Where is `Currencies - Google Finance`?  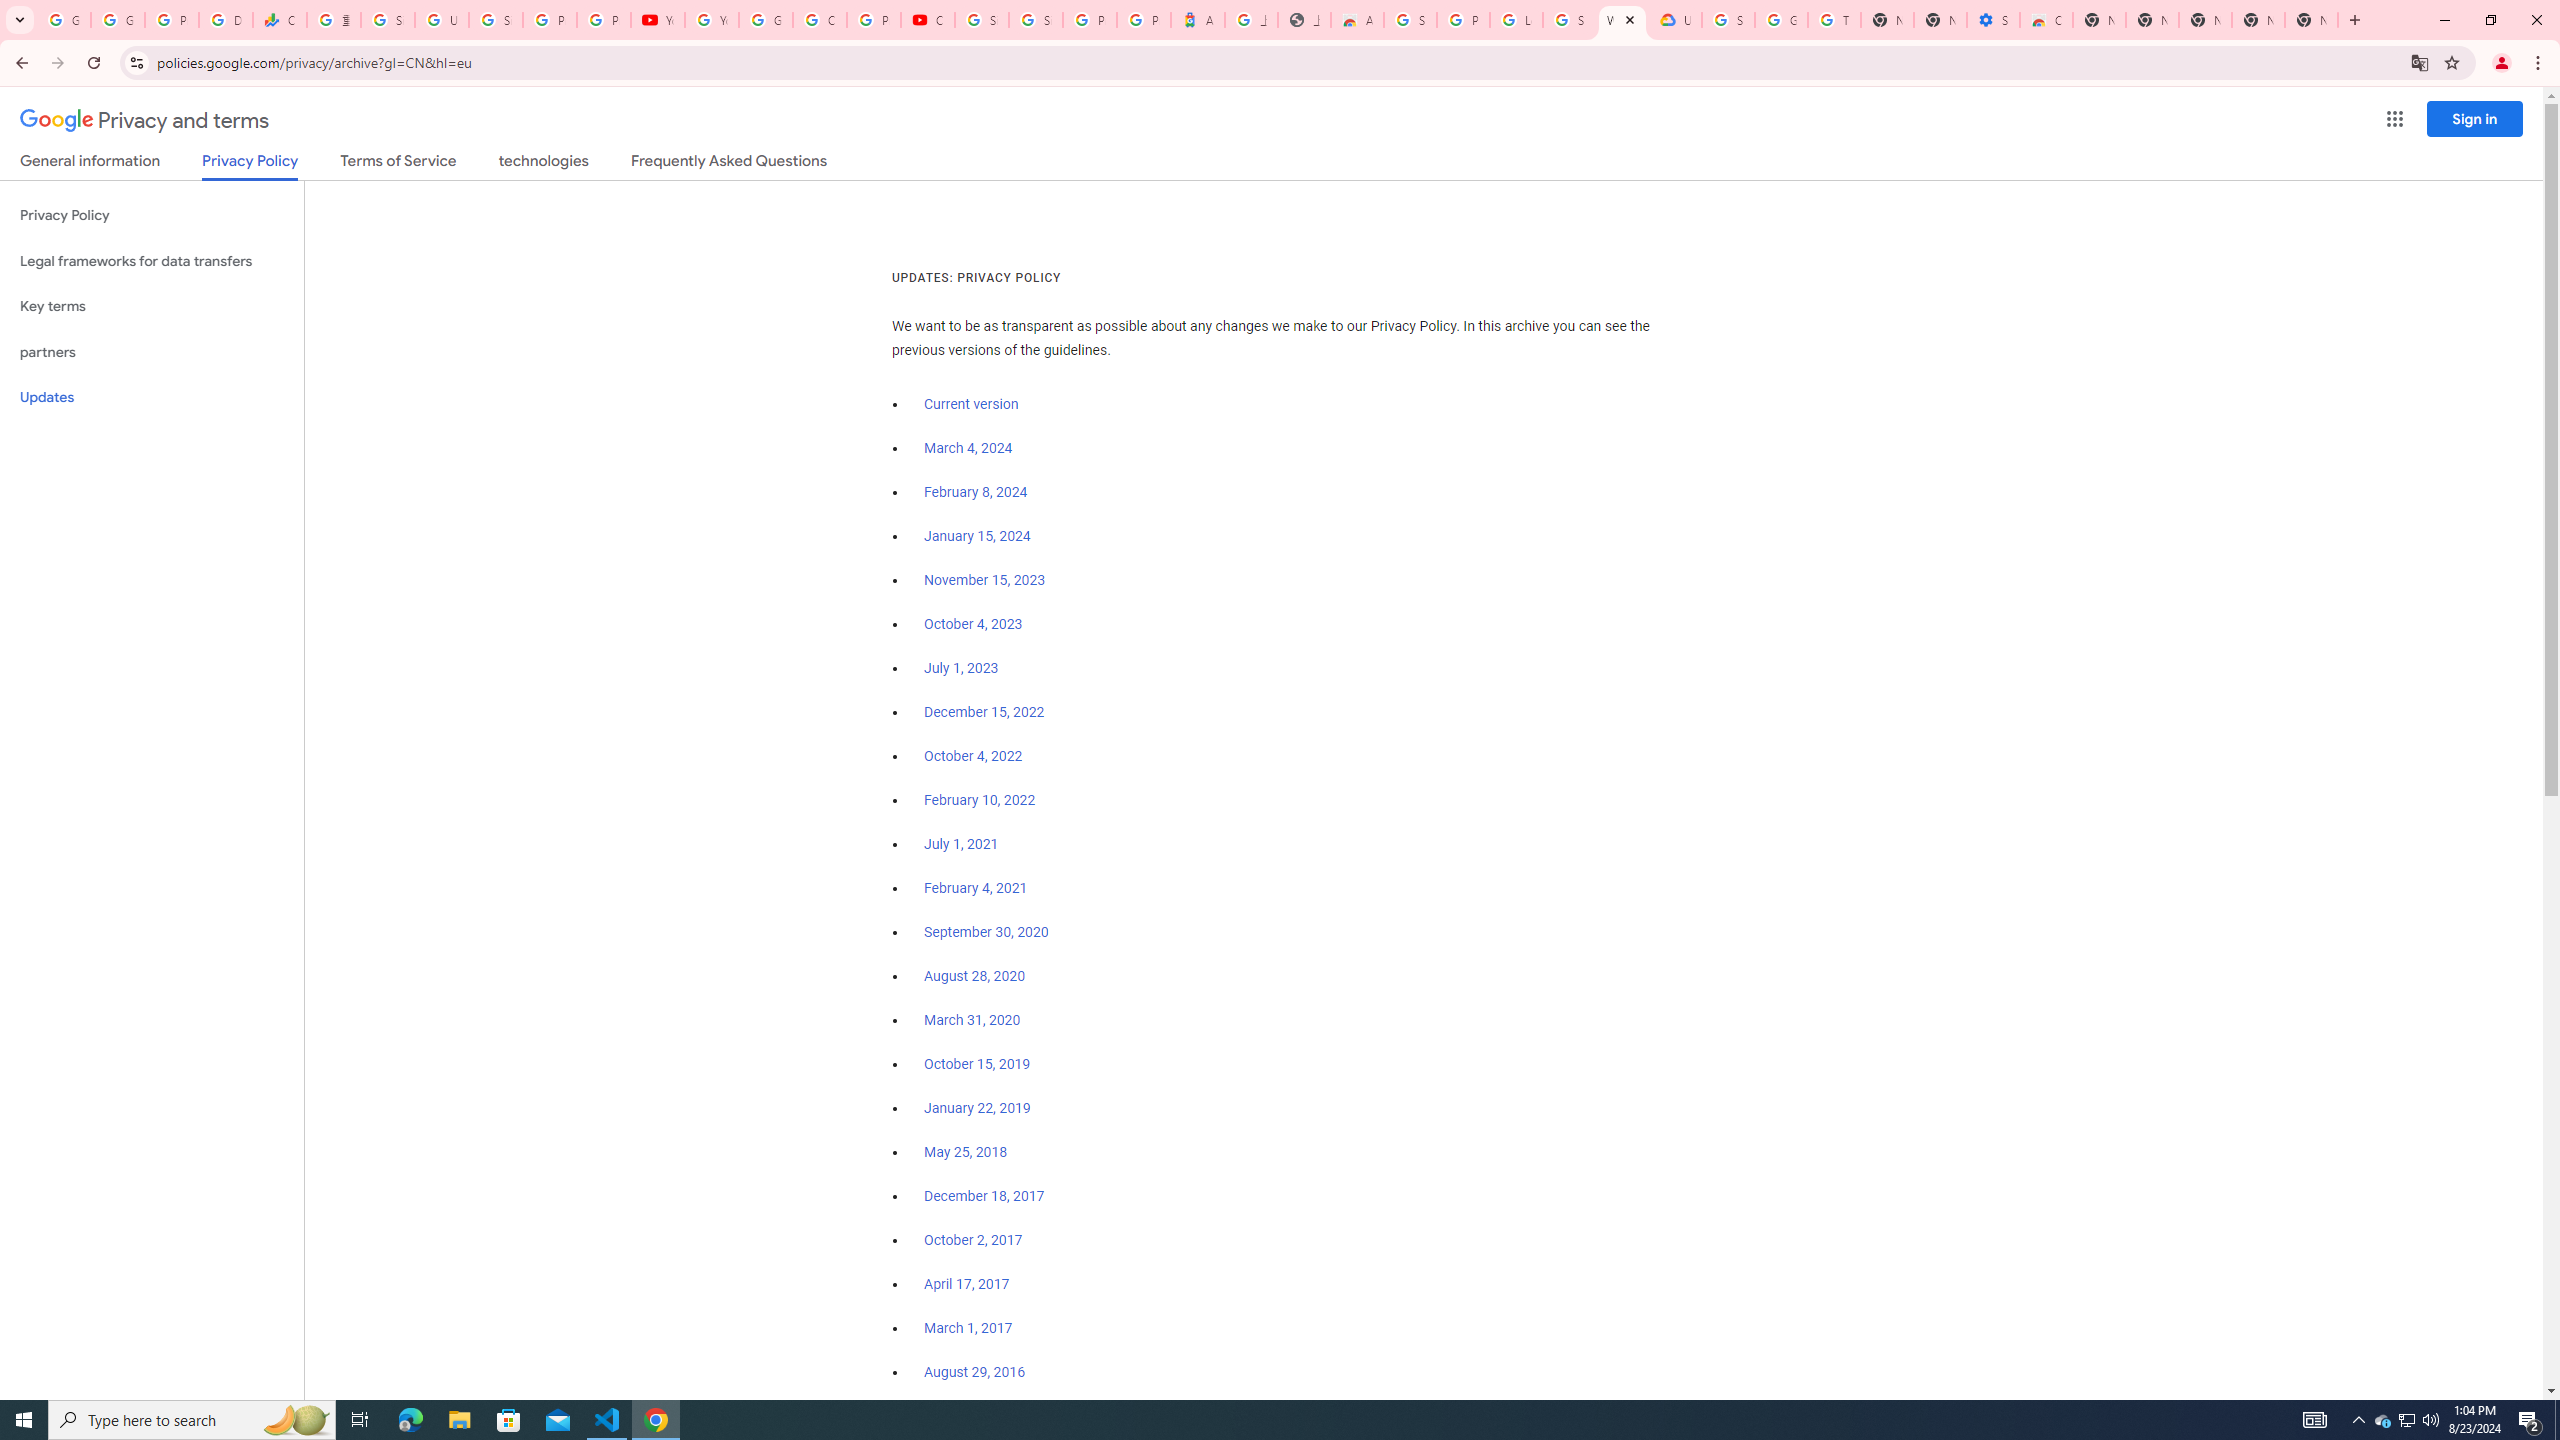 Currencies - Google Finance is located at coordinates (278, 20).